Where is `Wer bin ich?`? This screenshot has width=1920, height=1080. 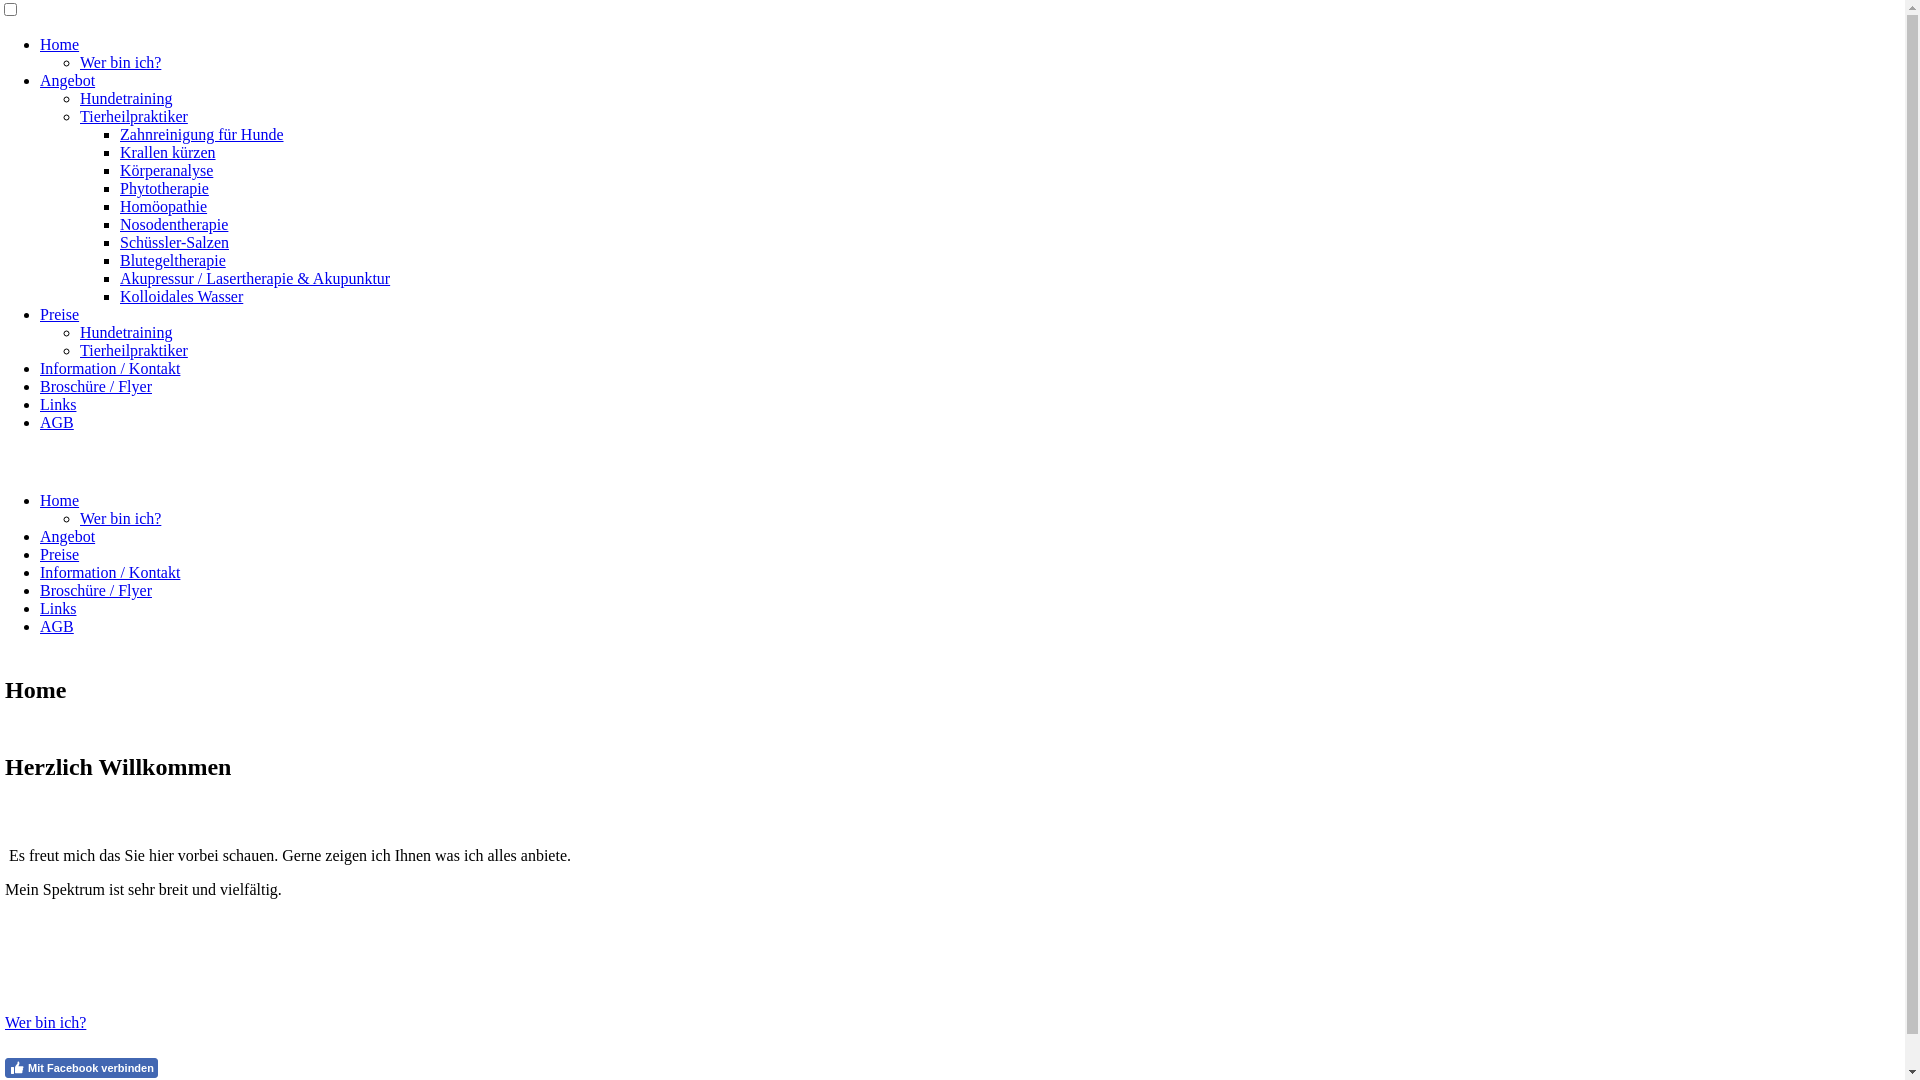 Wer bin ich? is located at coordinates (120, 62).